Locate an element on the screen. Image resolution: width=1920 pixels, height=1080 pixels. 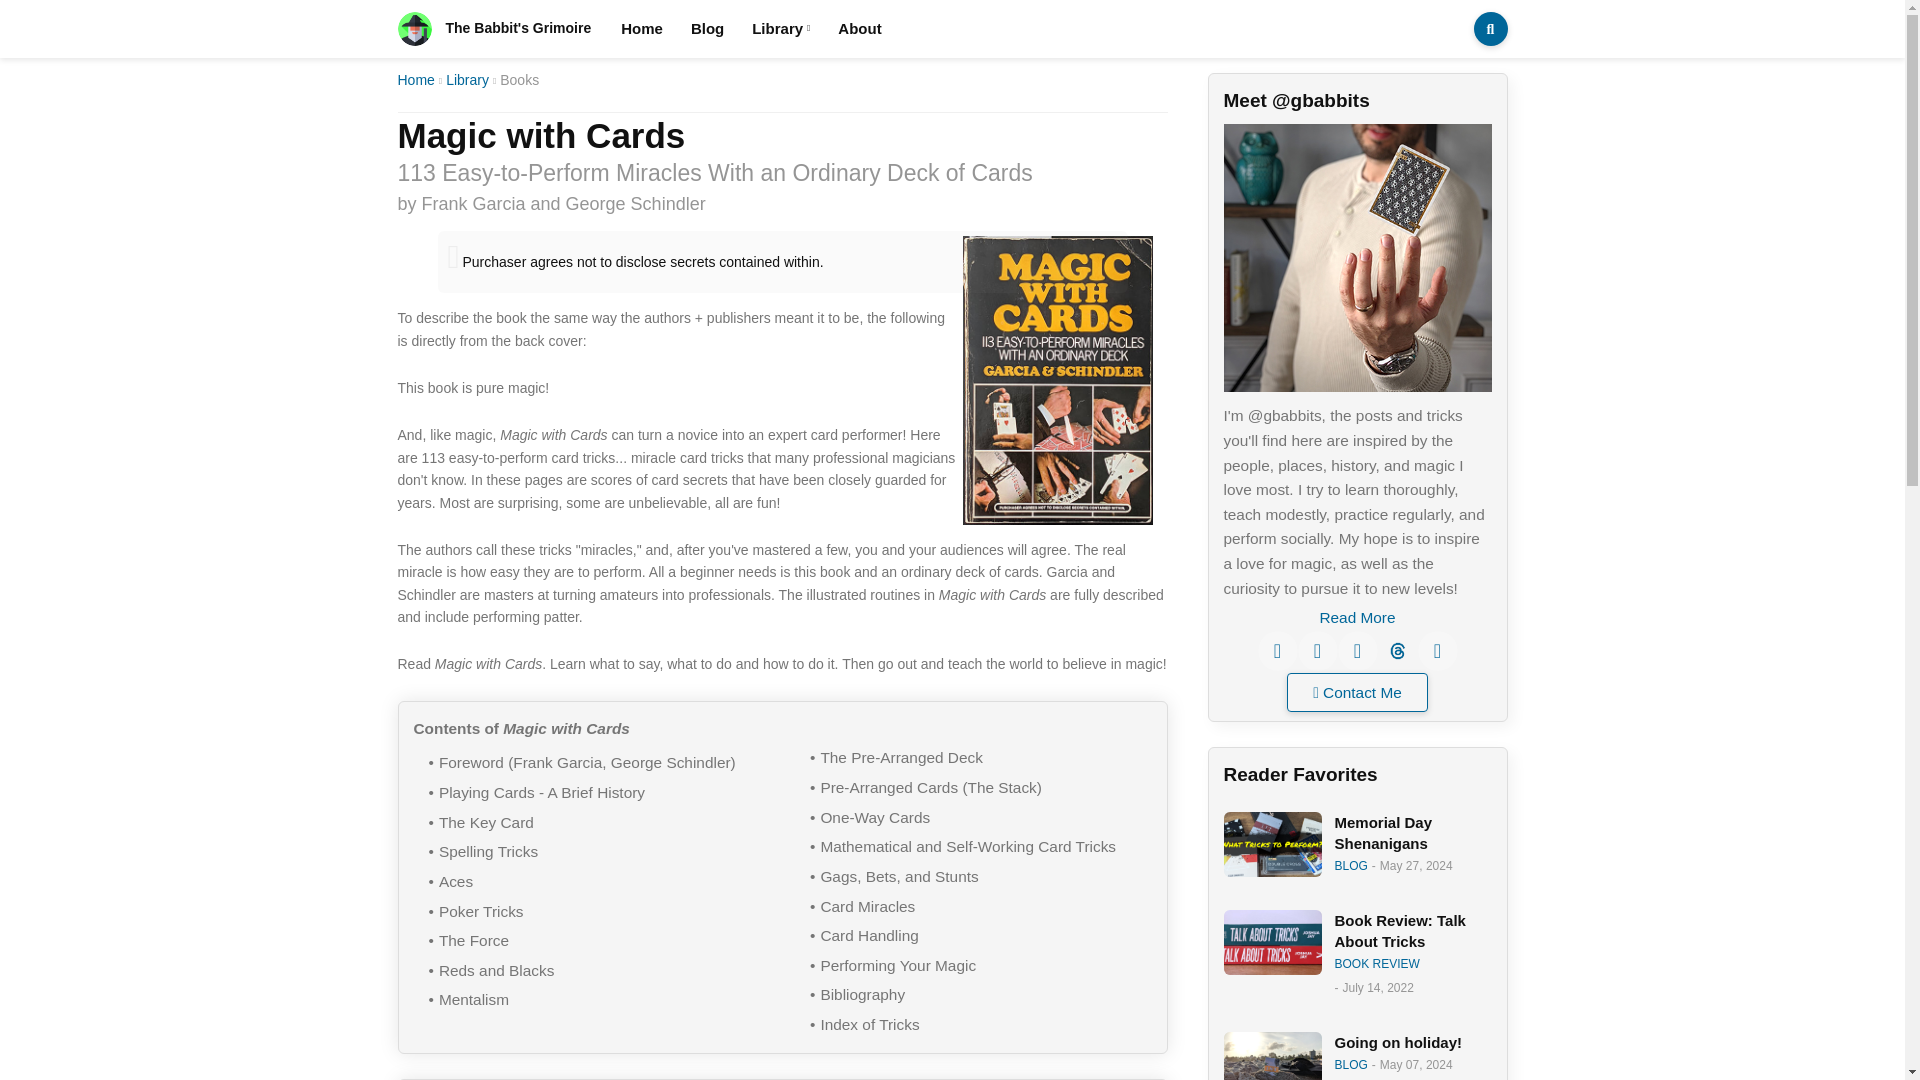
The Babbit's Grimoire is located at coordinates (414, 28).